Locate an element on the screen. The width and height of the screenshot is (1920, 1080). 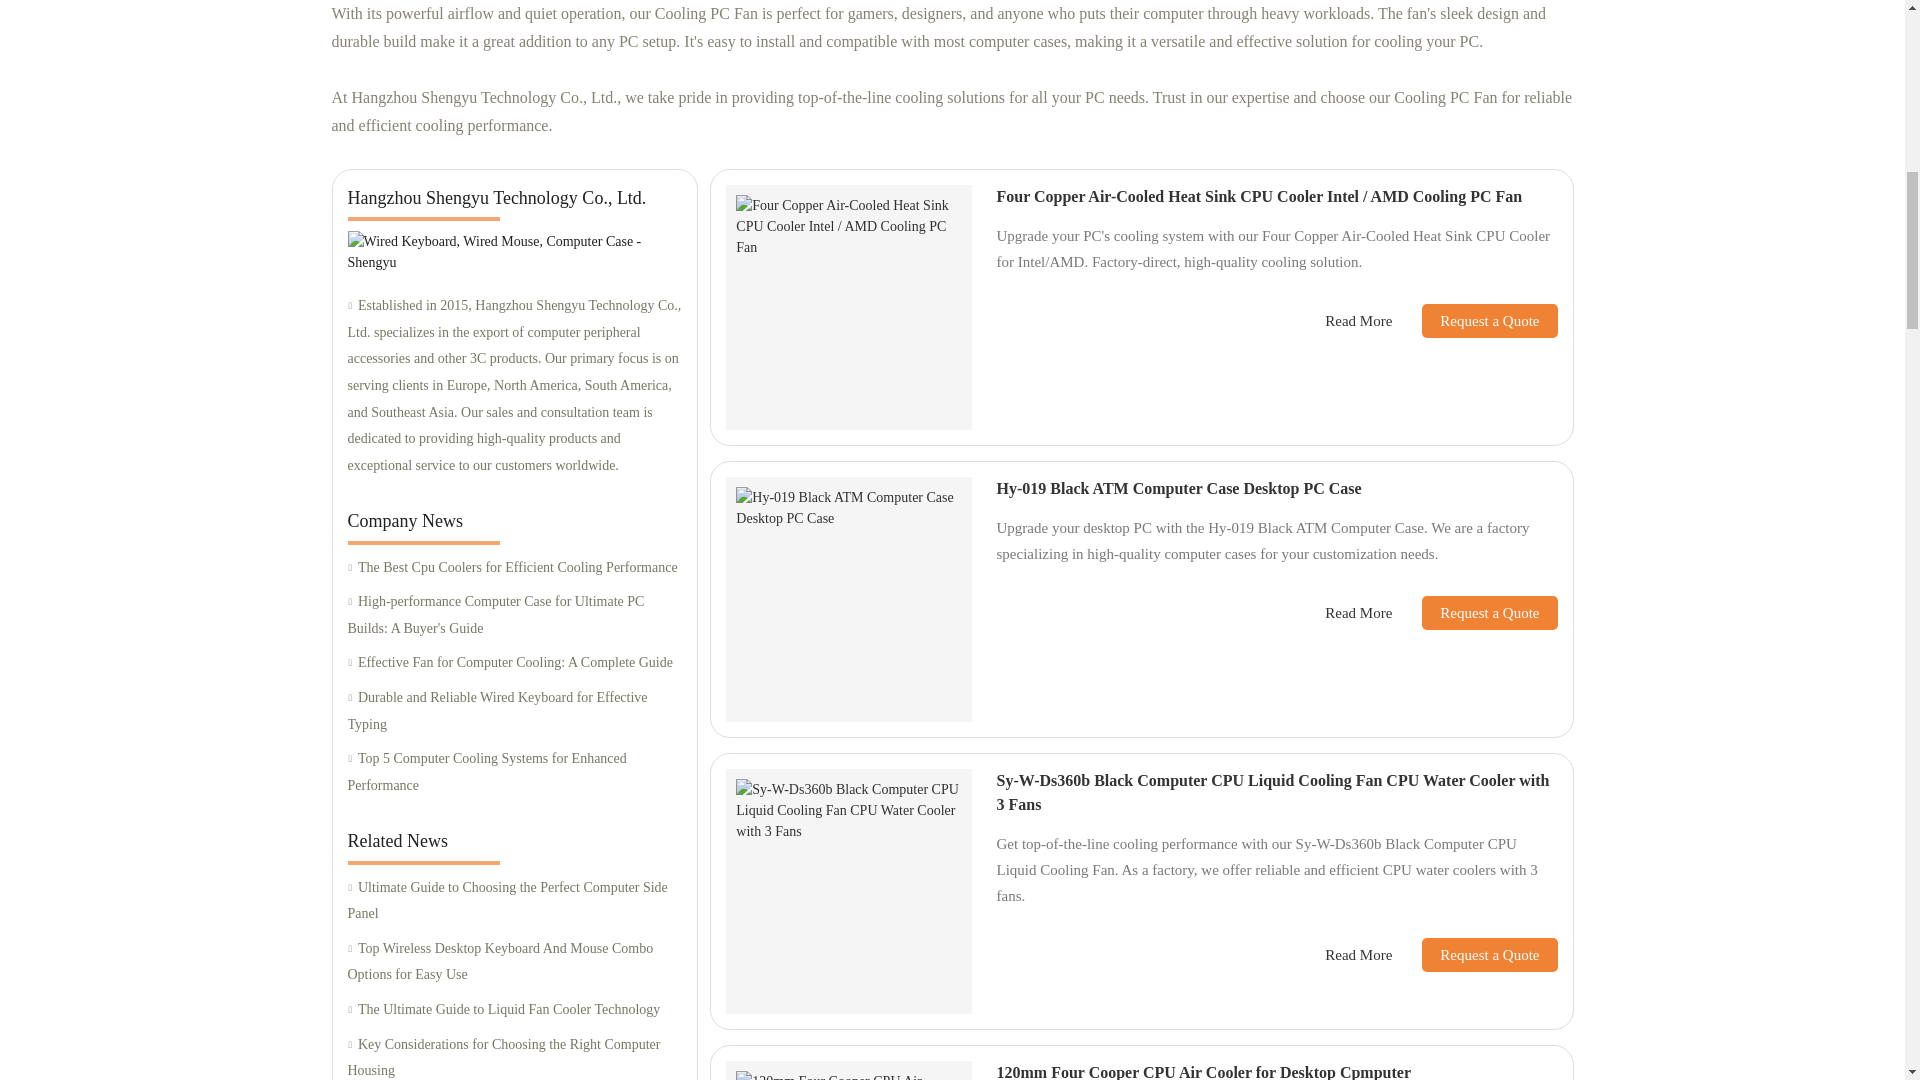
Request a Quote is located at coordinates (1474, 320).